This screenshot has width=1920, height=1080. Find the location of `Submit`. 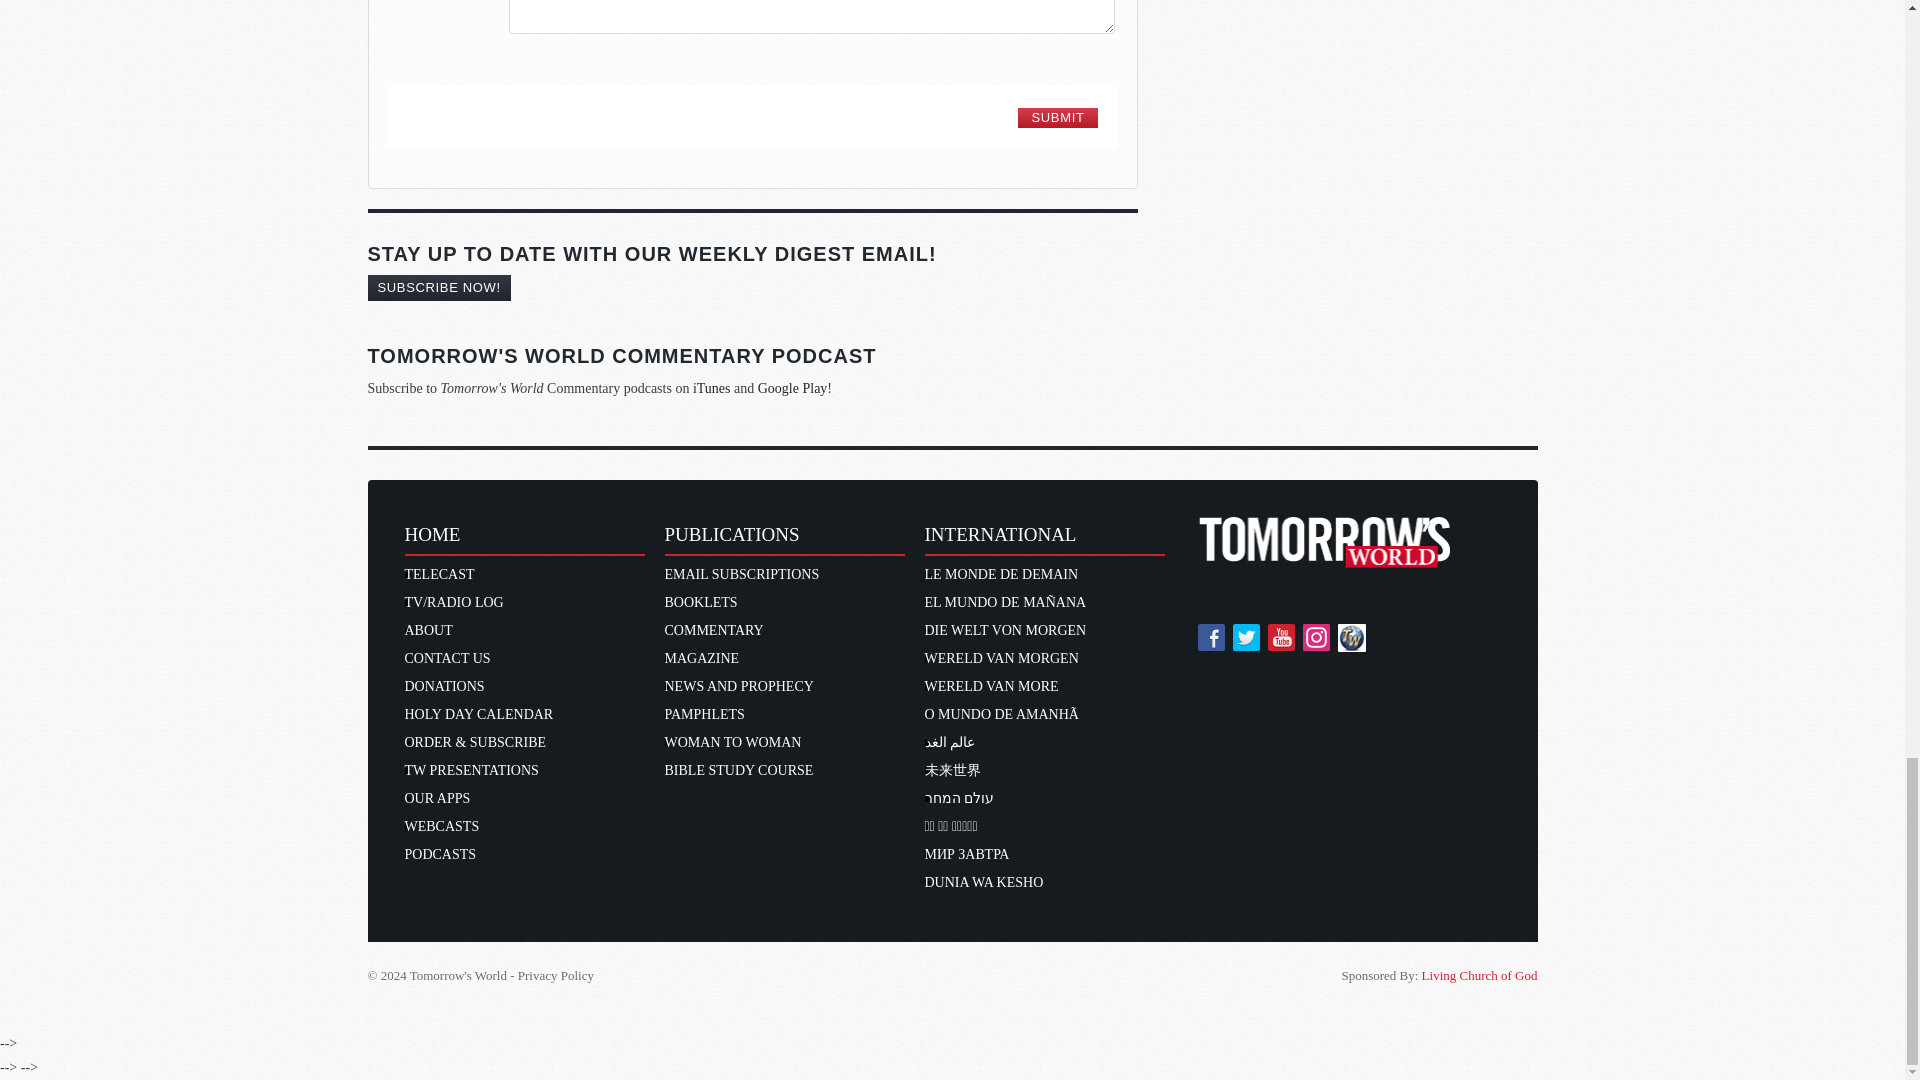

Submit is located at coordinates (1056, 118).